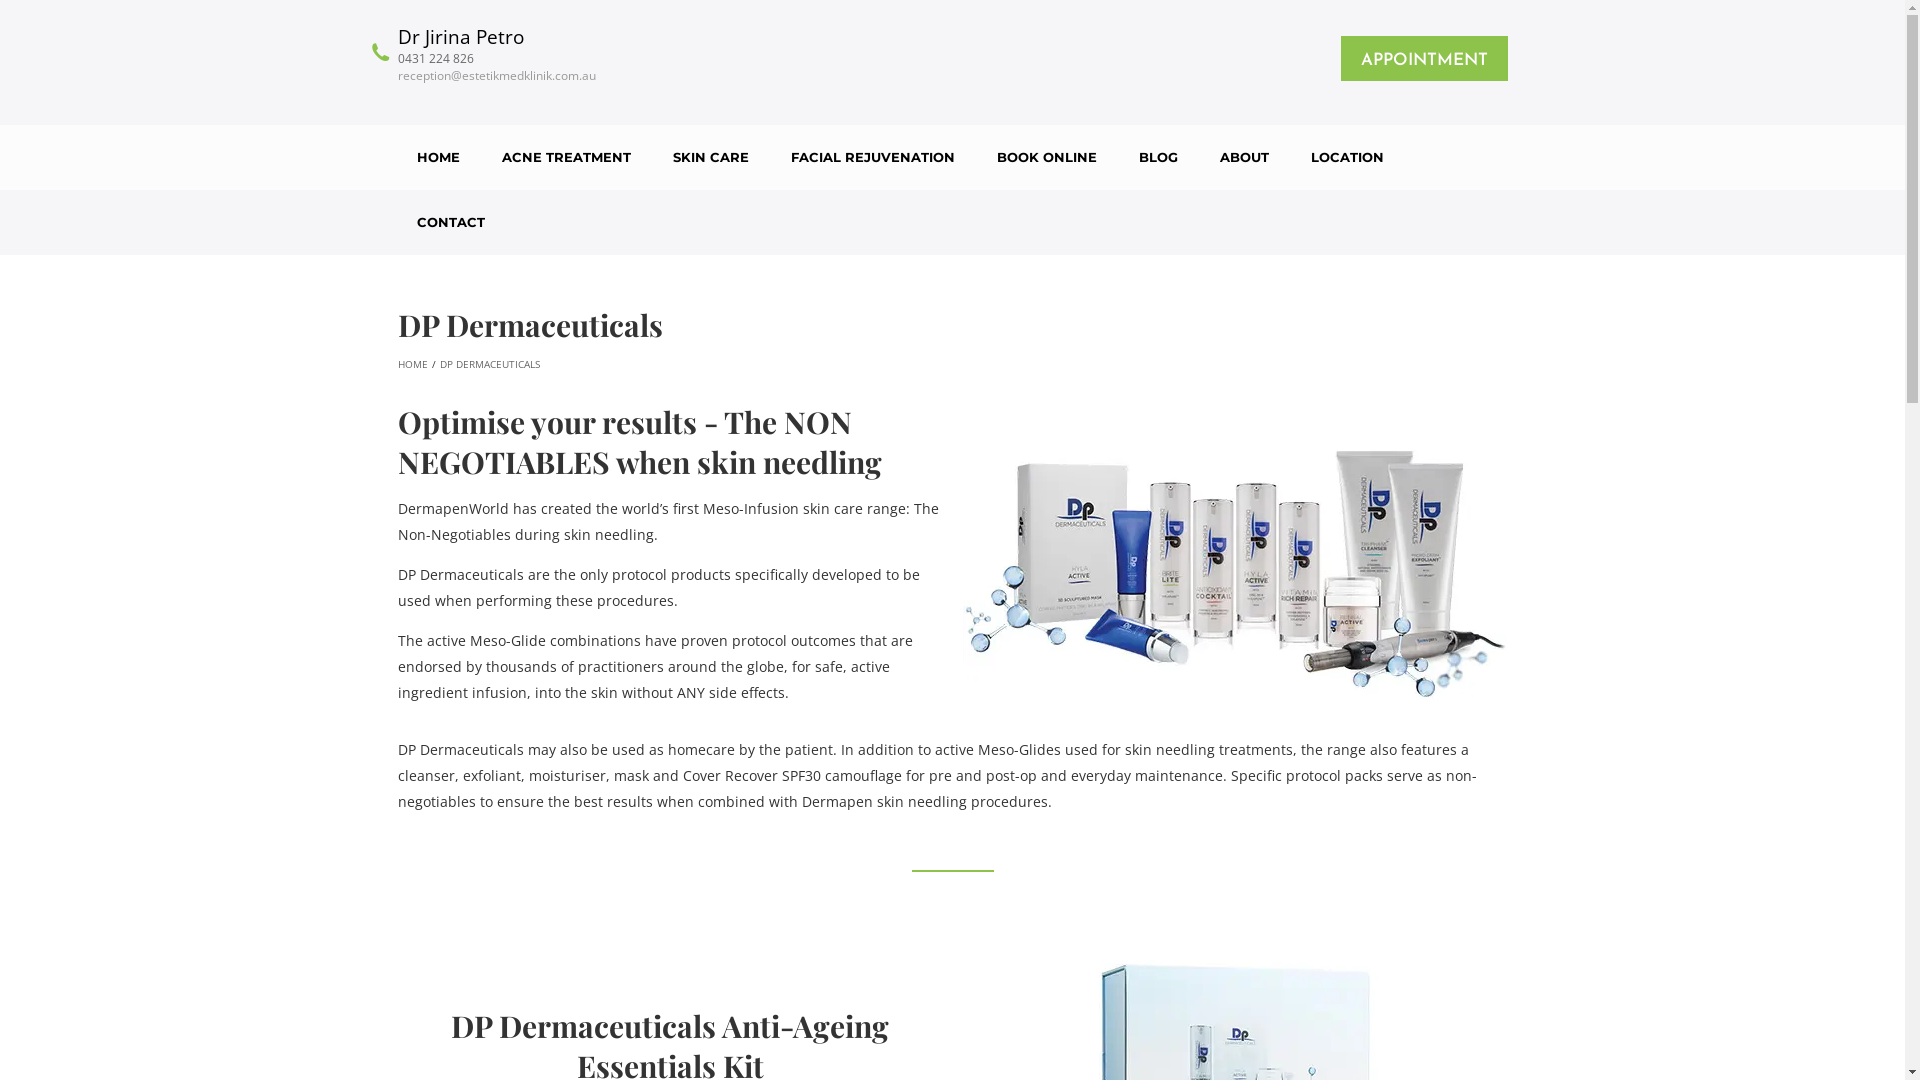  I want to click on CONTACT, so click(451, 222).